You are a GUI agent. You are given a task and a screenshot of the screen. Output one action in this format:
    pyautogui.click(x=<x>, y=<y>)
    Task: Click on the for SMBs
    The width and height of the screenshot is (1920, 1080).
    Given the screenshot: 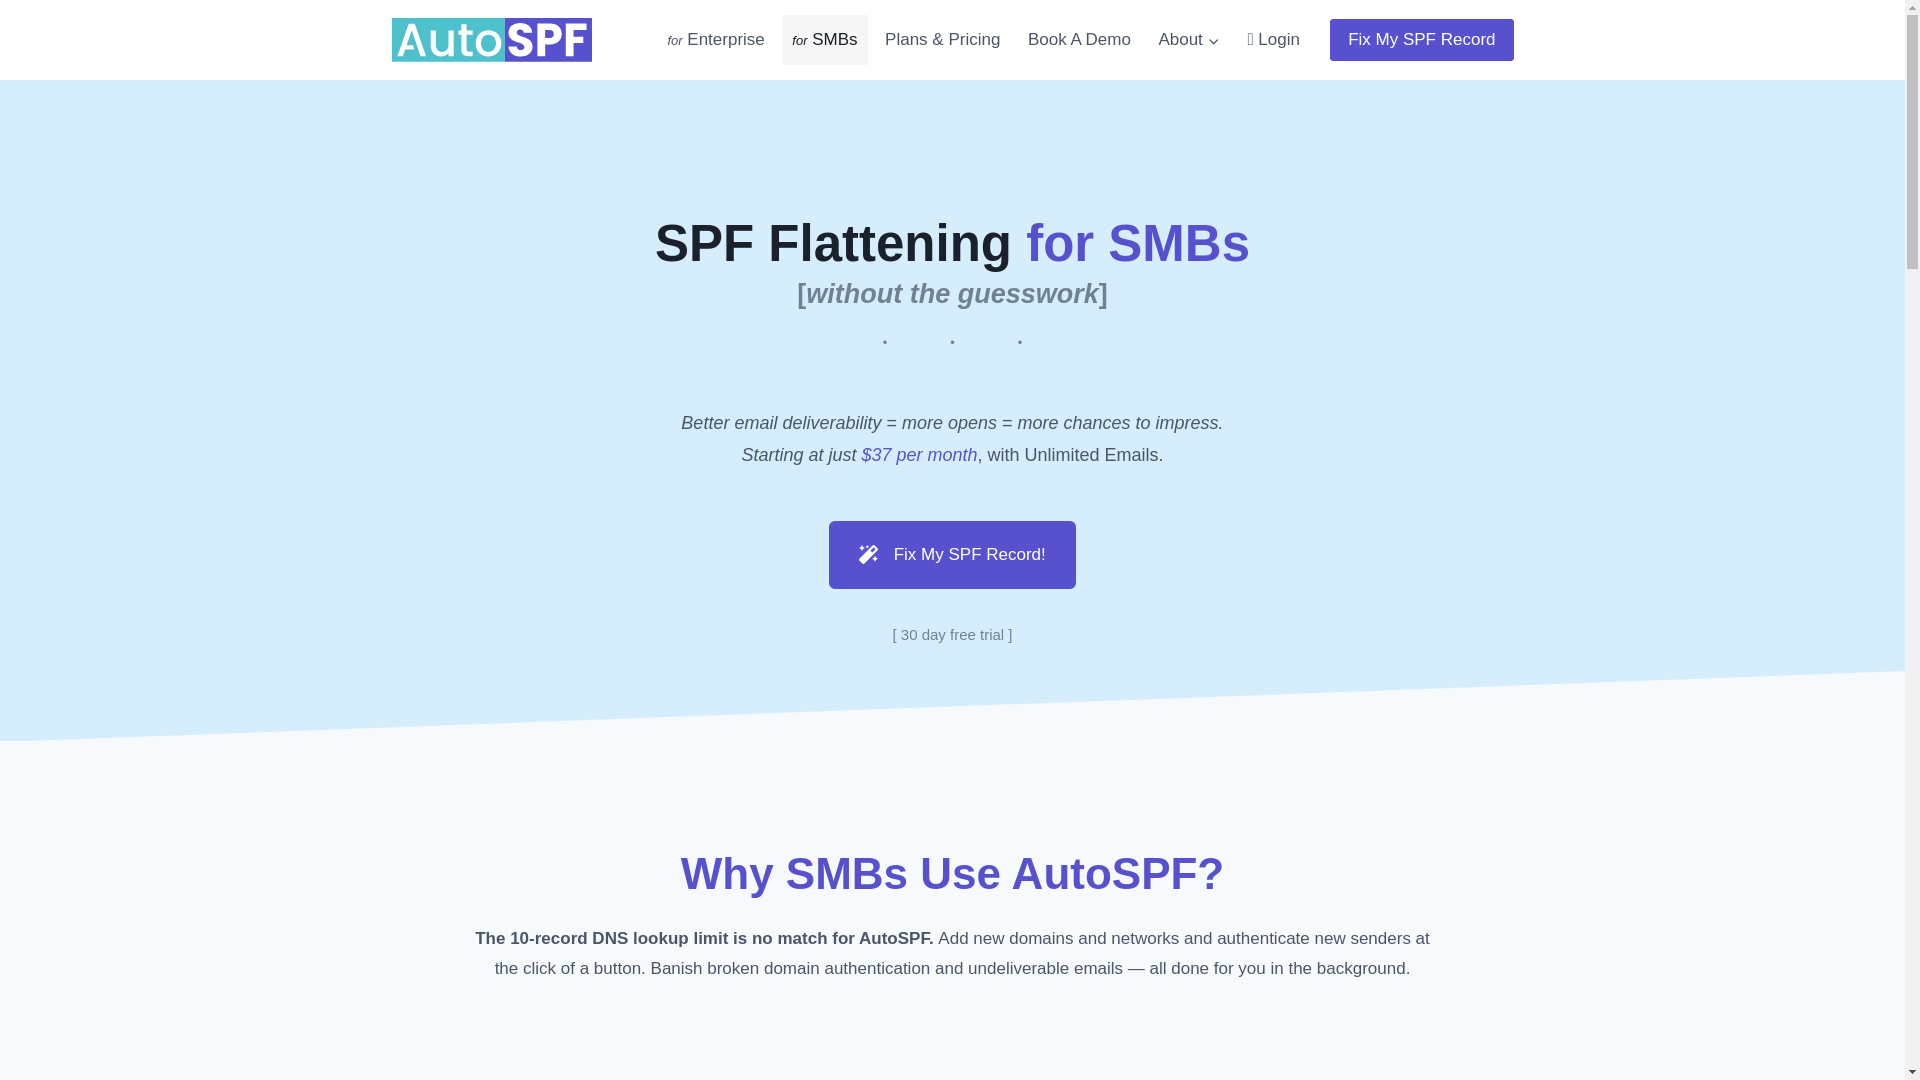 What is the action you would take?
    pyautogui.click(x=824, y=40)
    